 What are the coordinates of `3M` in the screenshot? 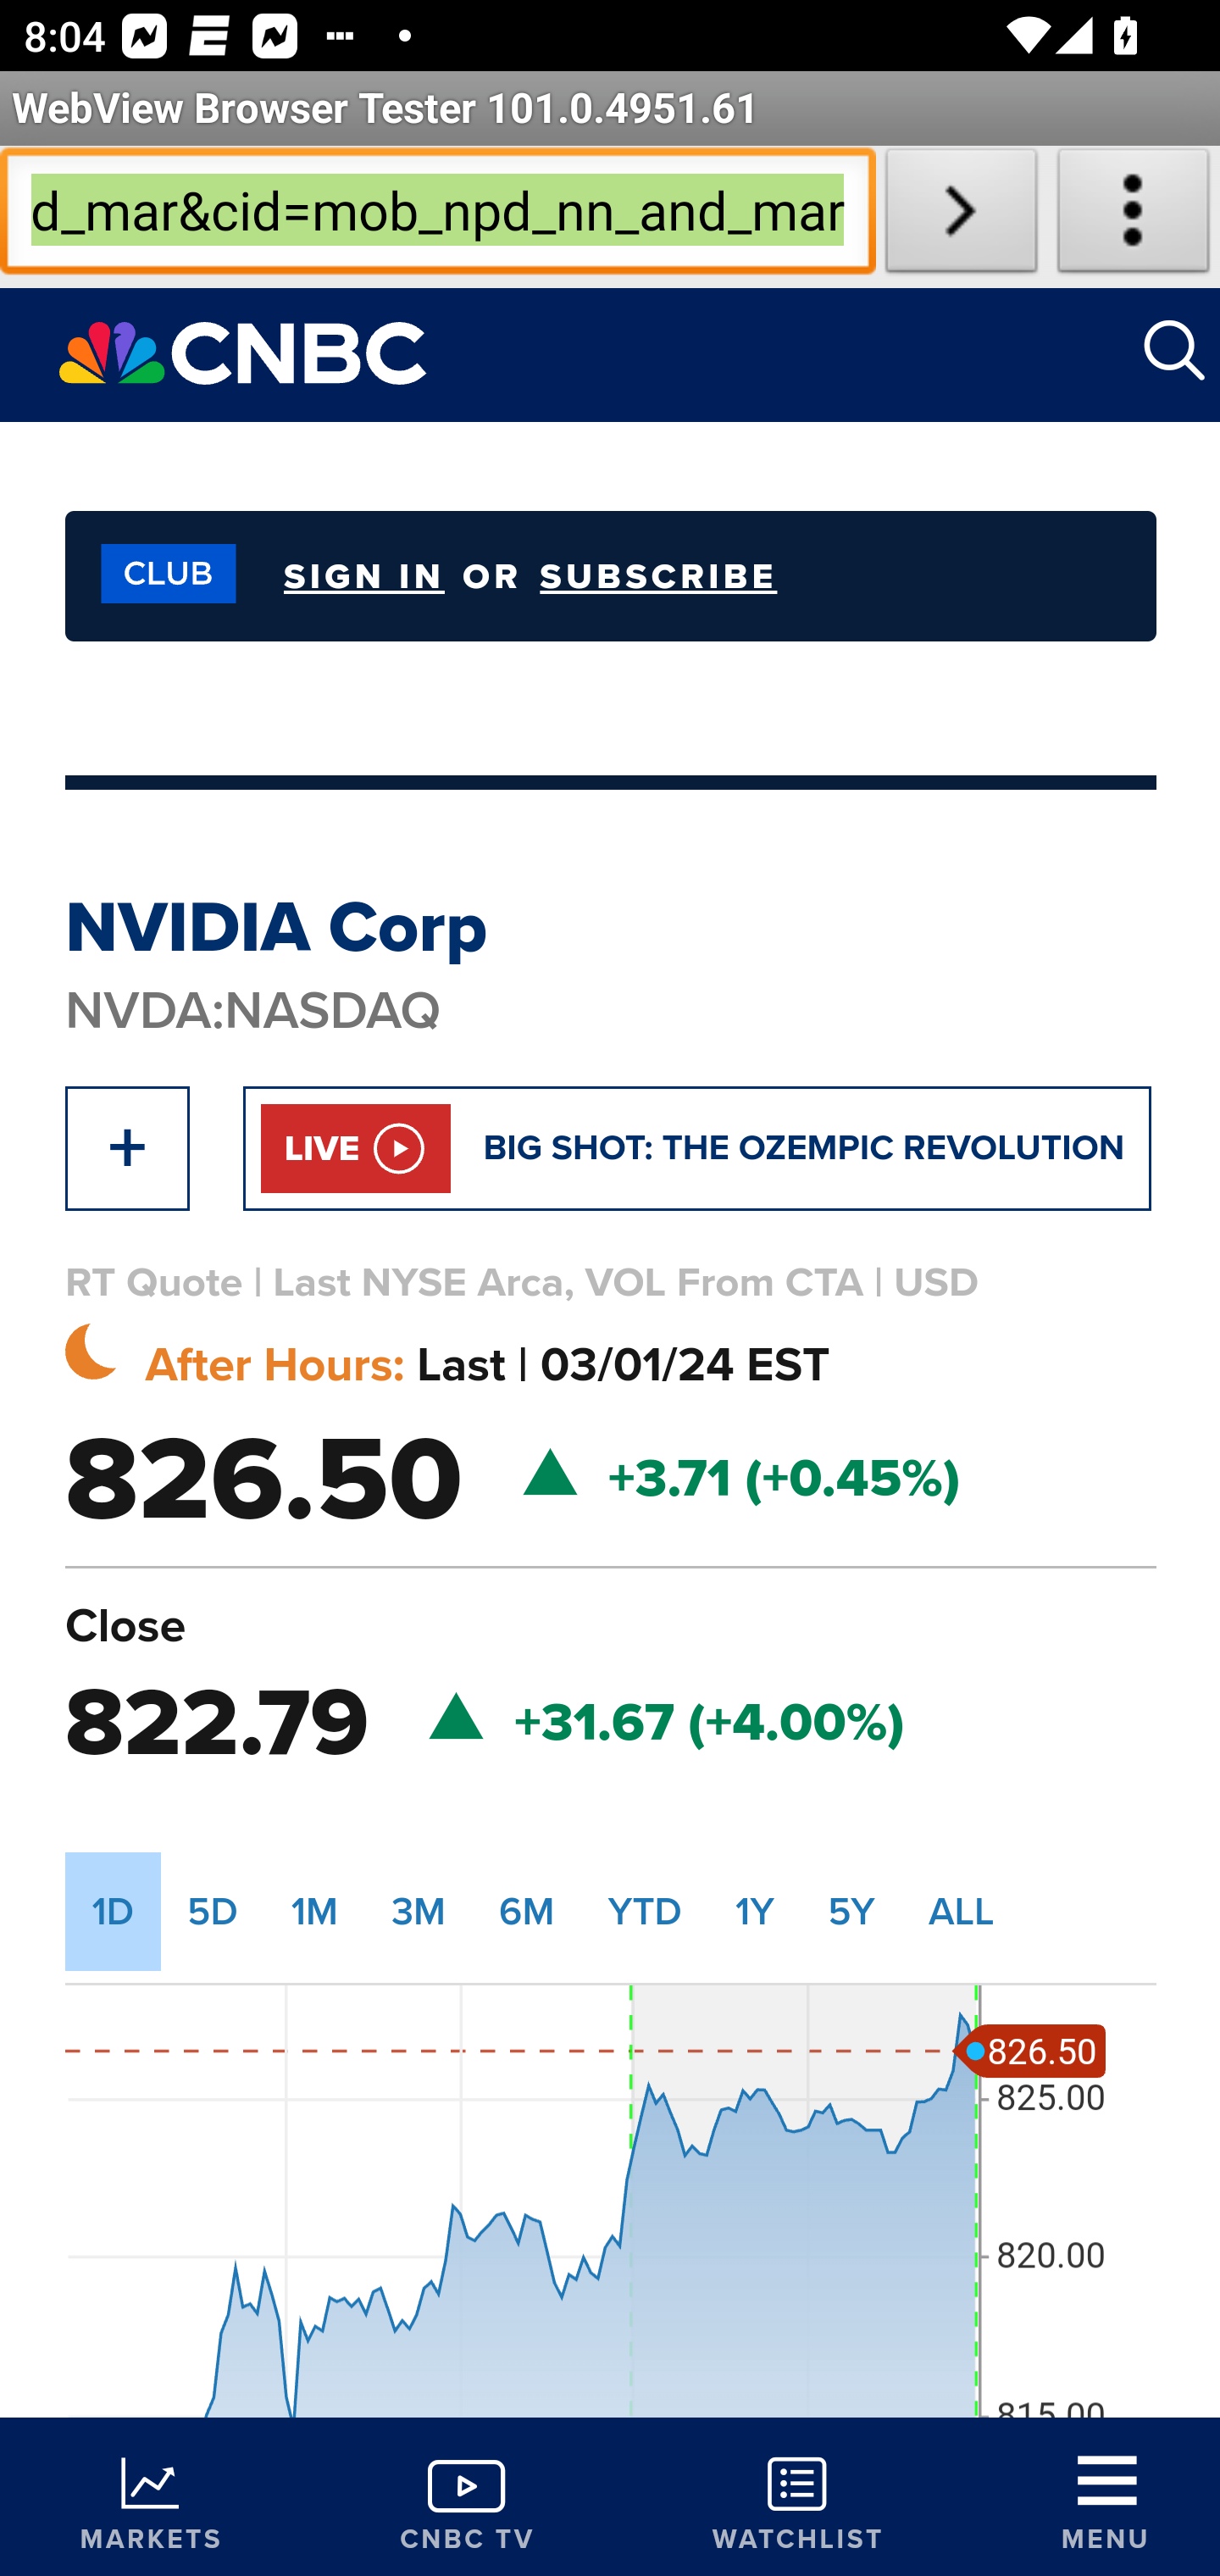 It's located at (419, 1911).